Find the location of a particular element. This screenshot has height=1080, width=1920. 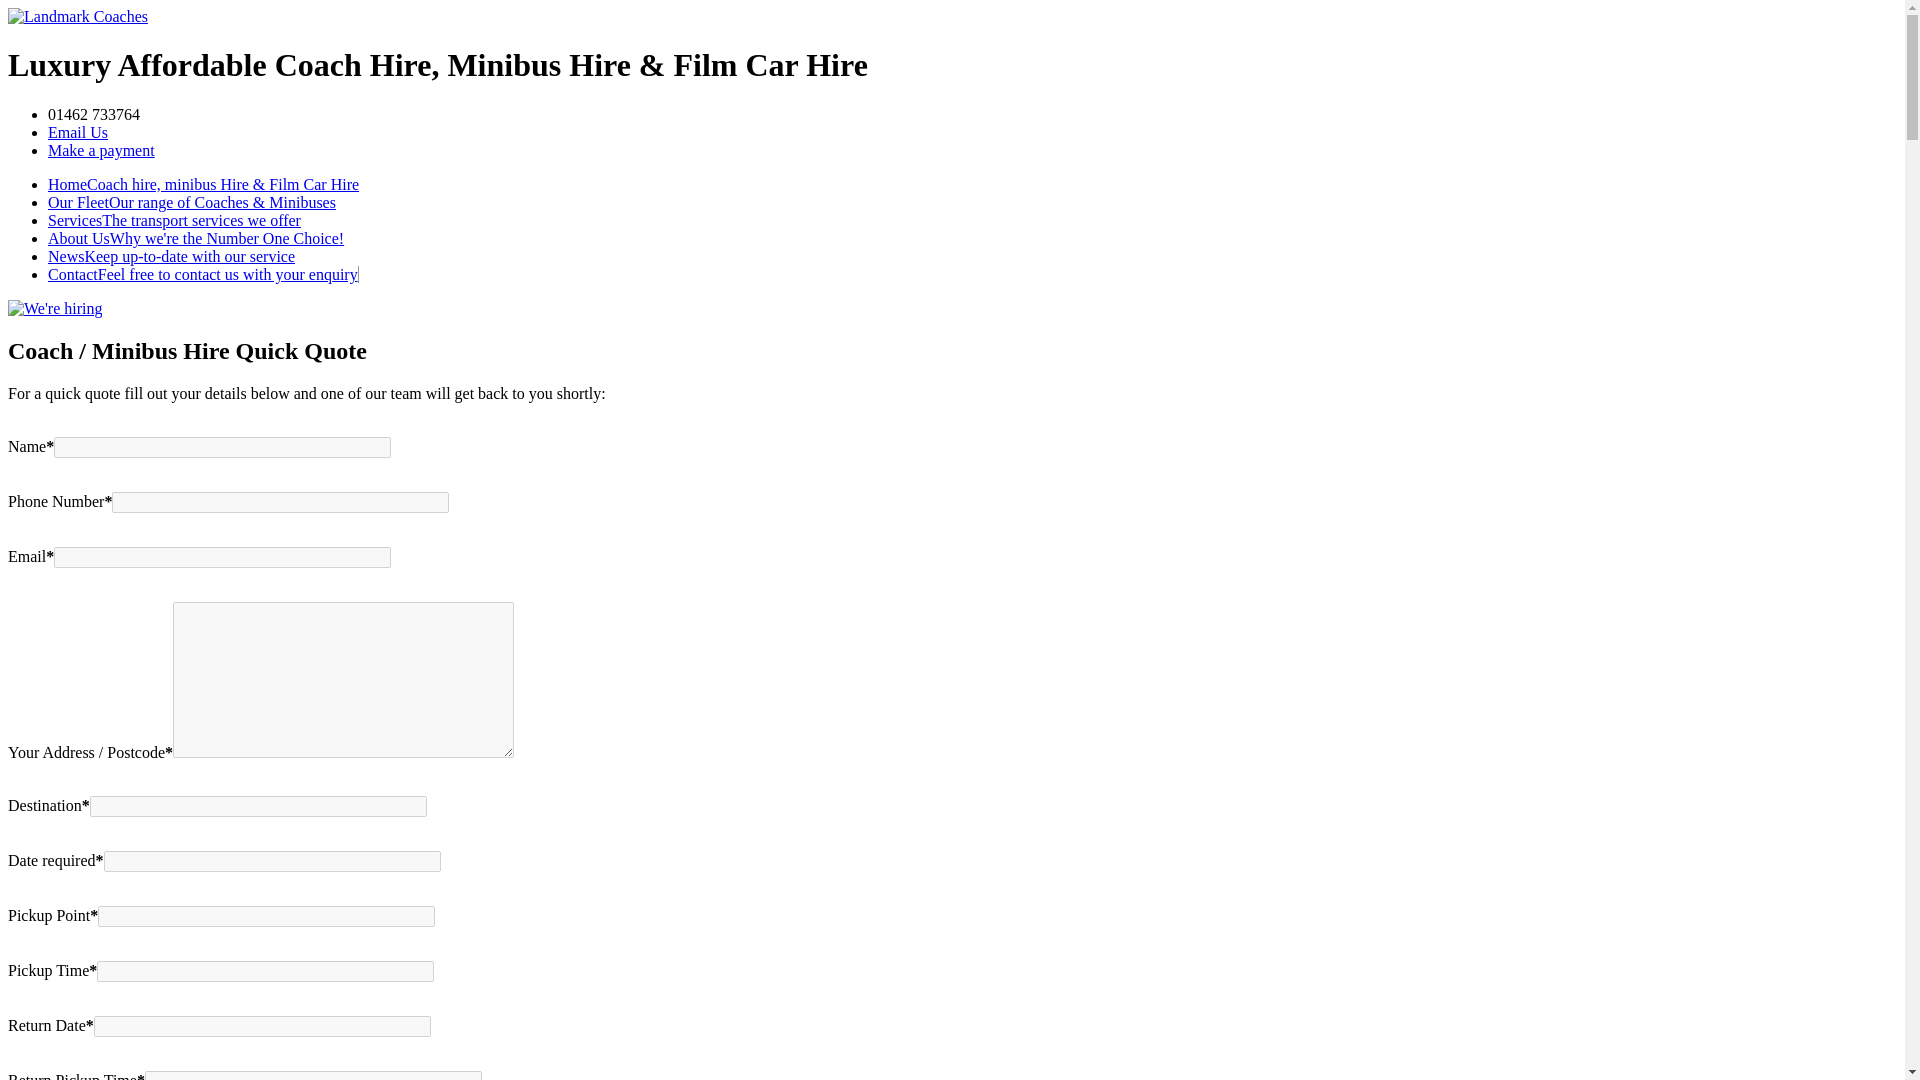

Landmark Coaches is located at coordinates (77, 16).